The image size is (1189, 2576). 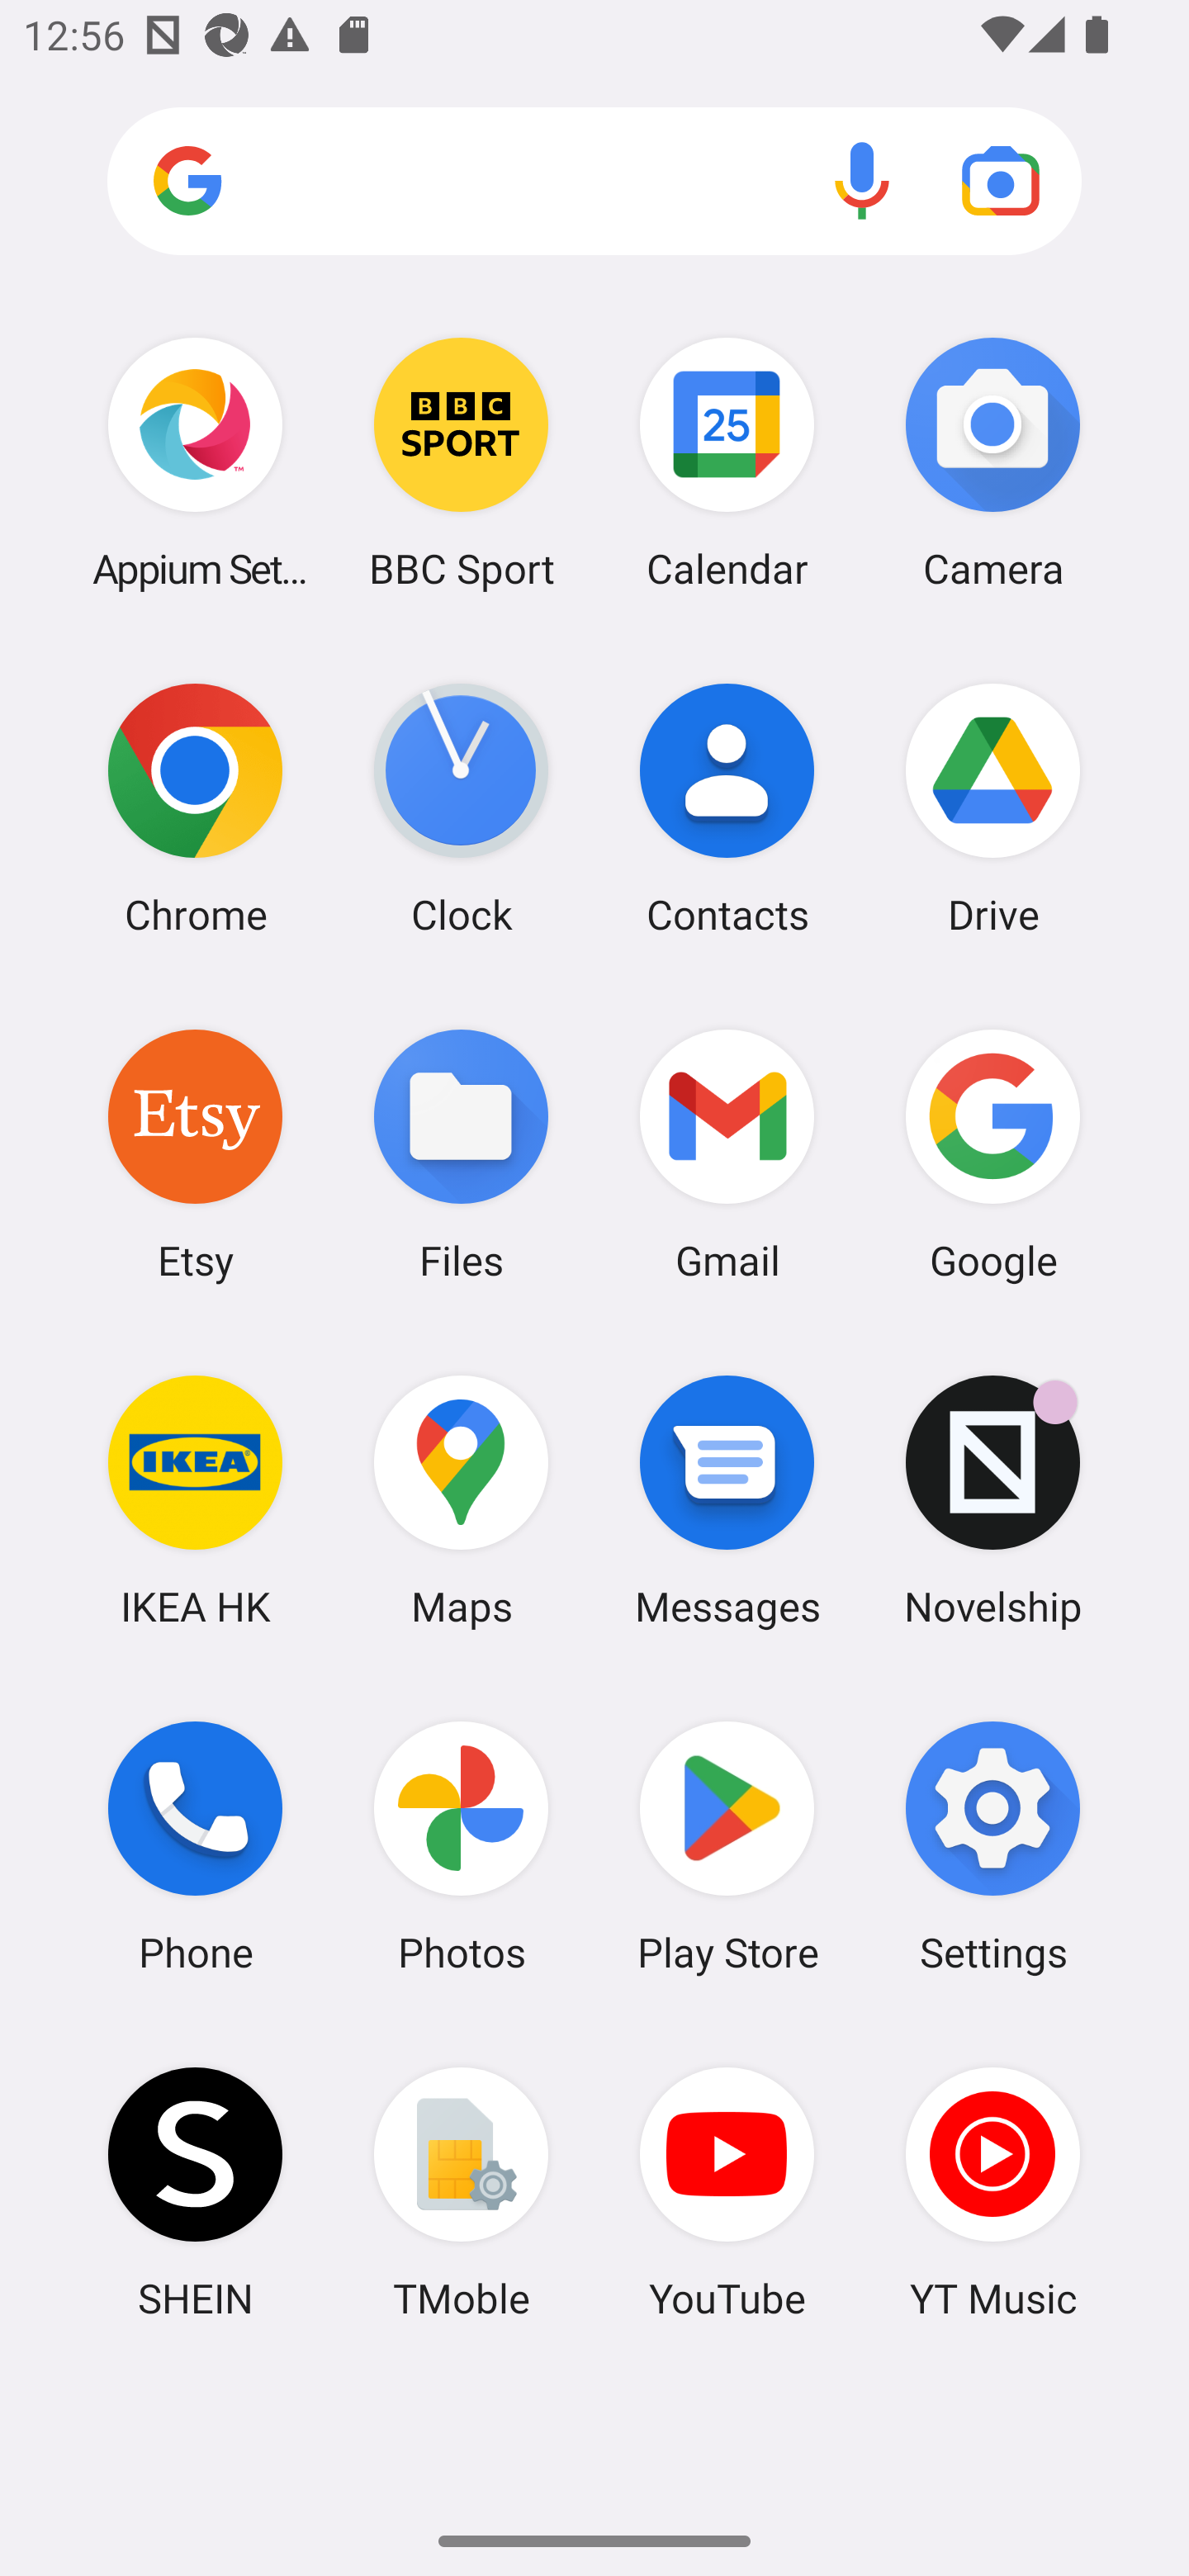 What do you see at coordinates (862, 180) in the screenshot?
I see `Voice search` at bounding box center [862, 180].